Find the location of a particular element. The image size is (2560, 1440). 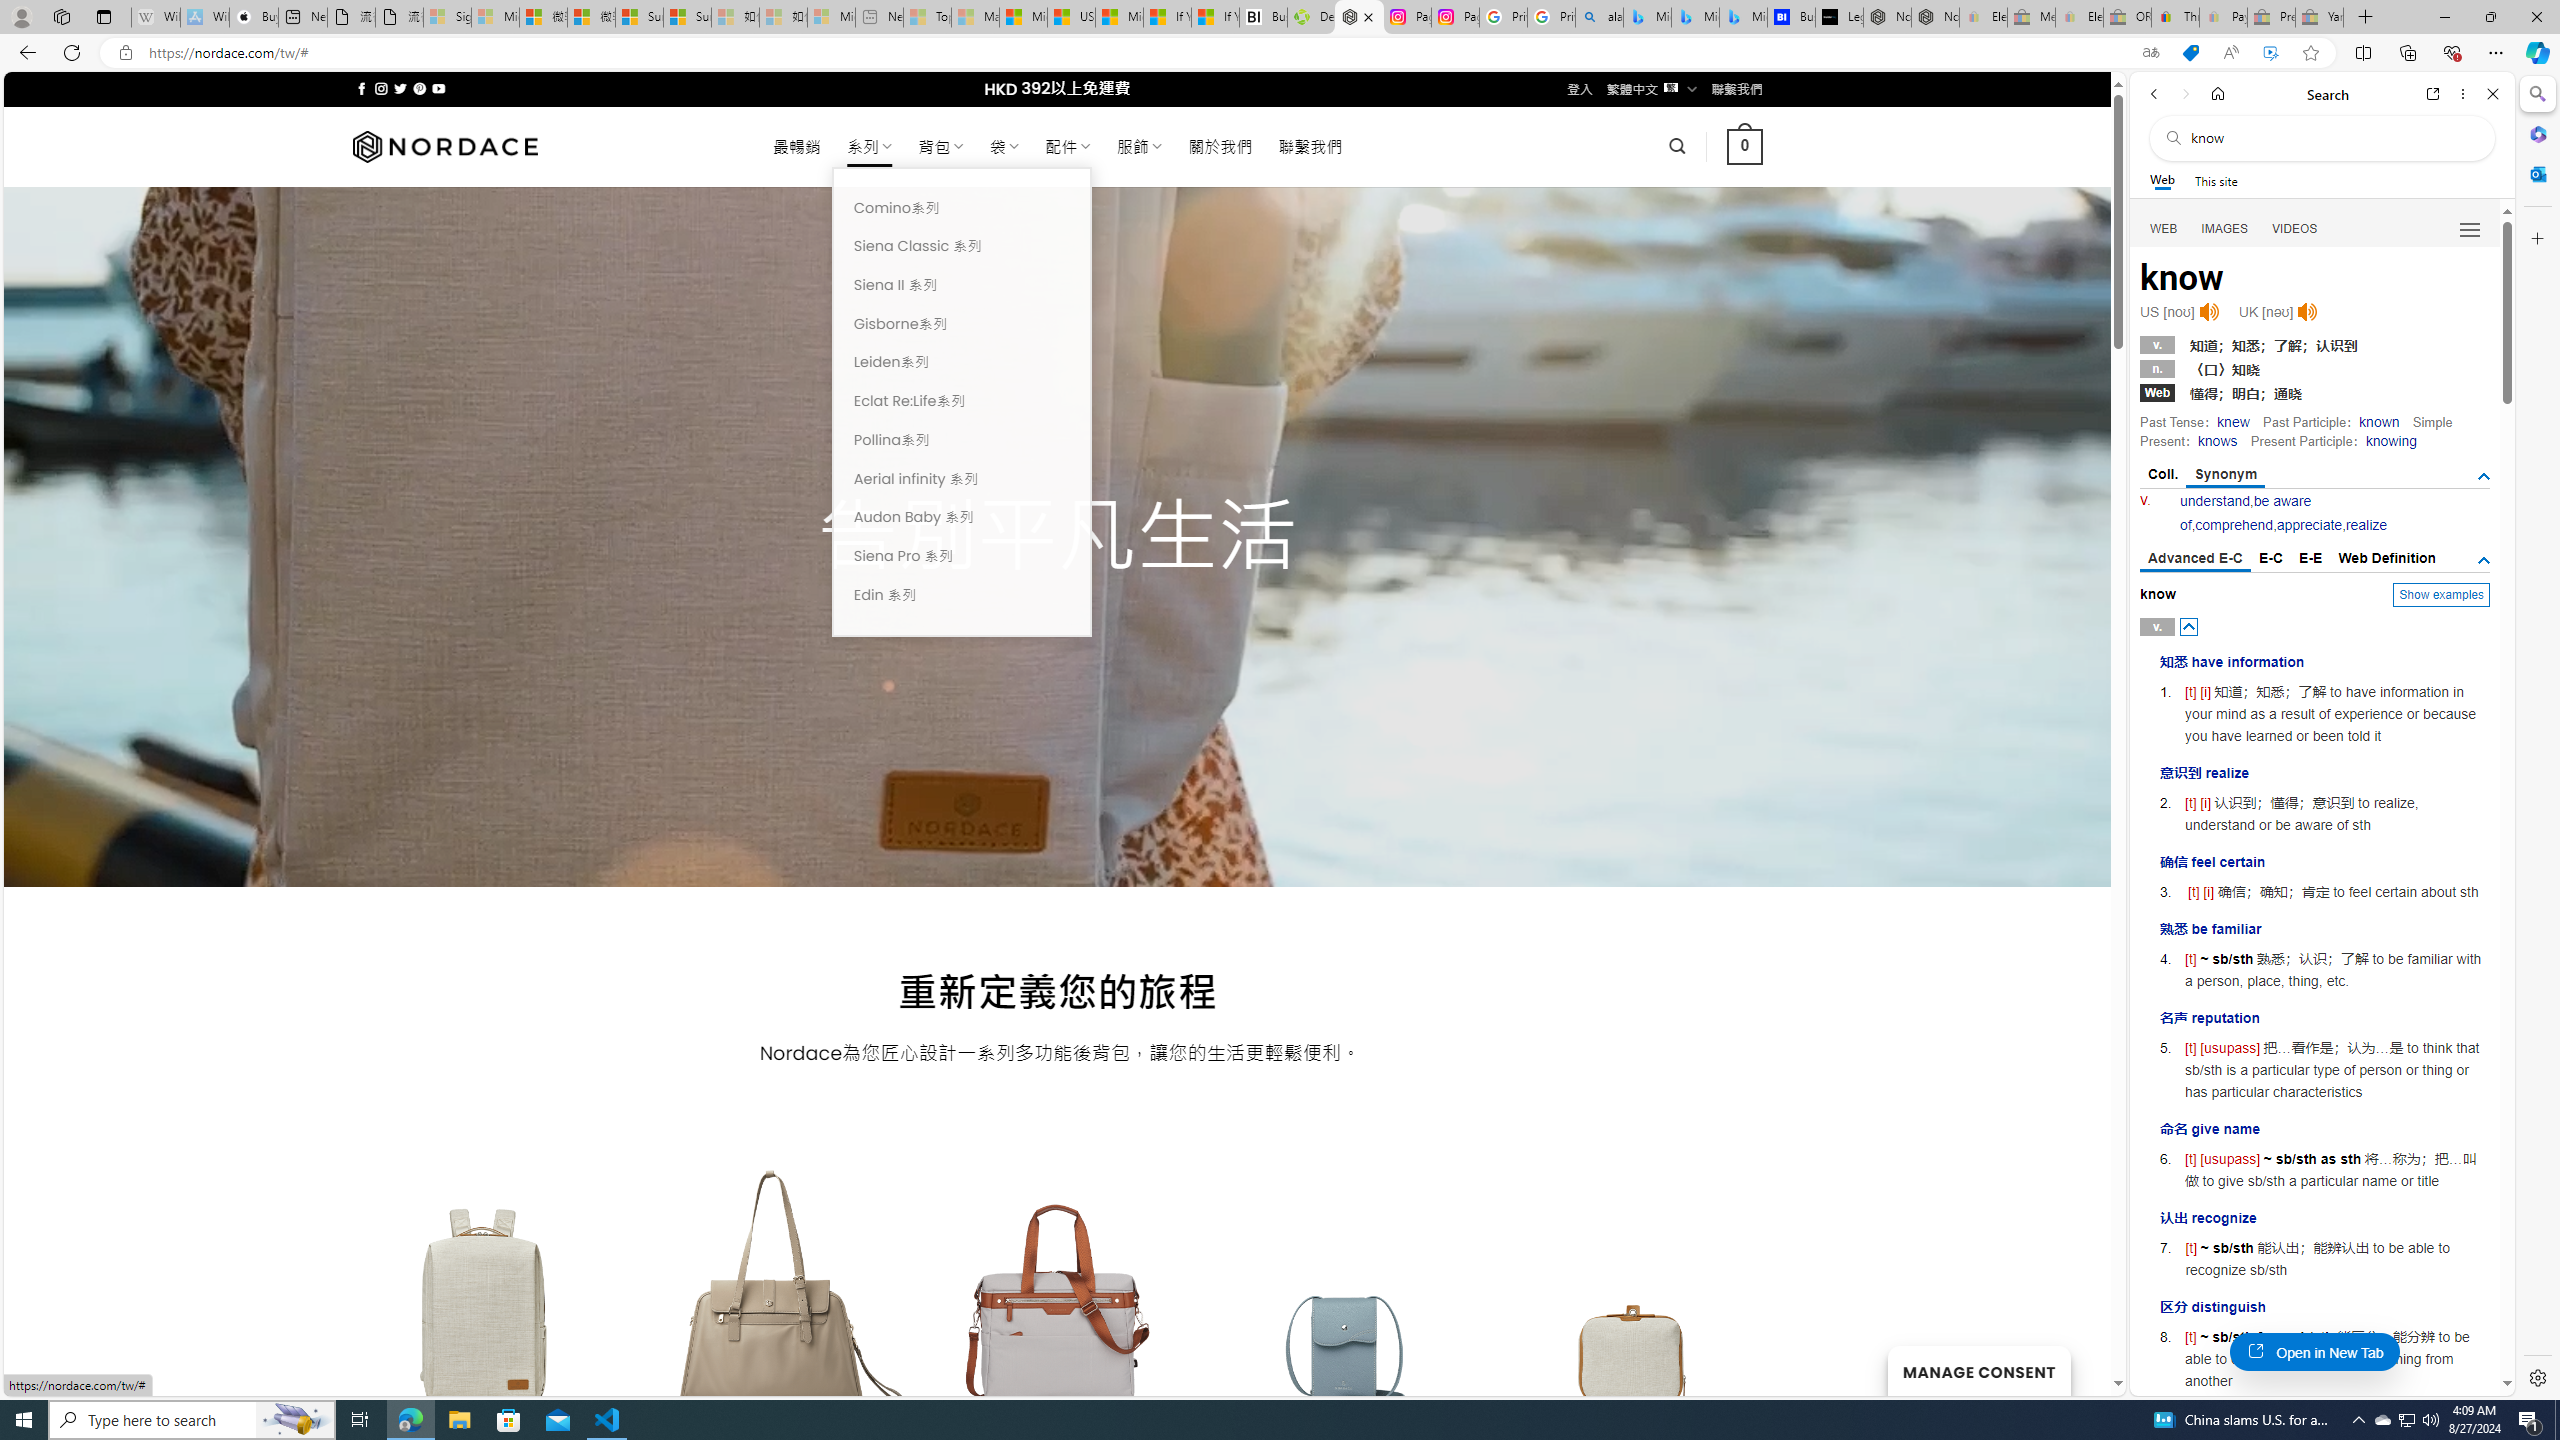

Search the web is located at coordinates (2332, 138).